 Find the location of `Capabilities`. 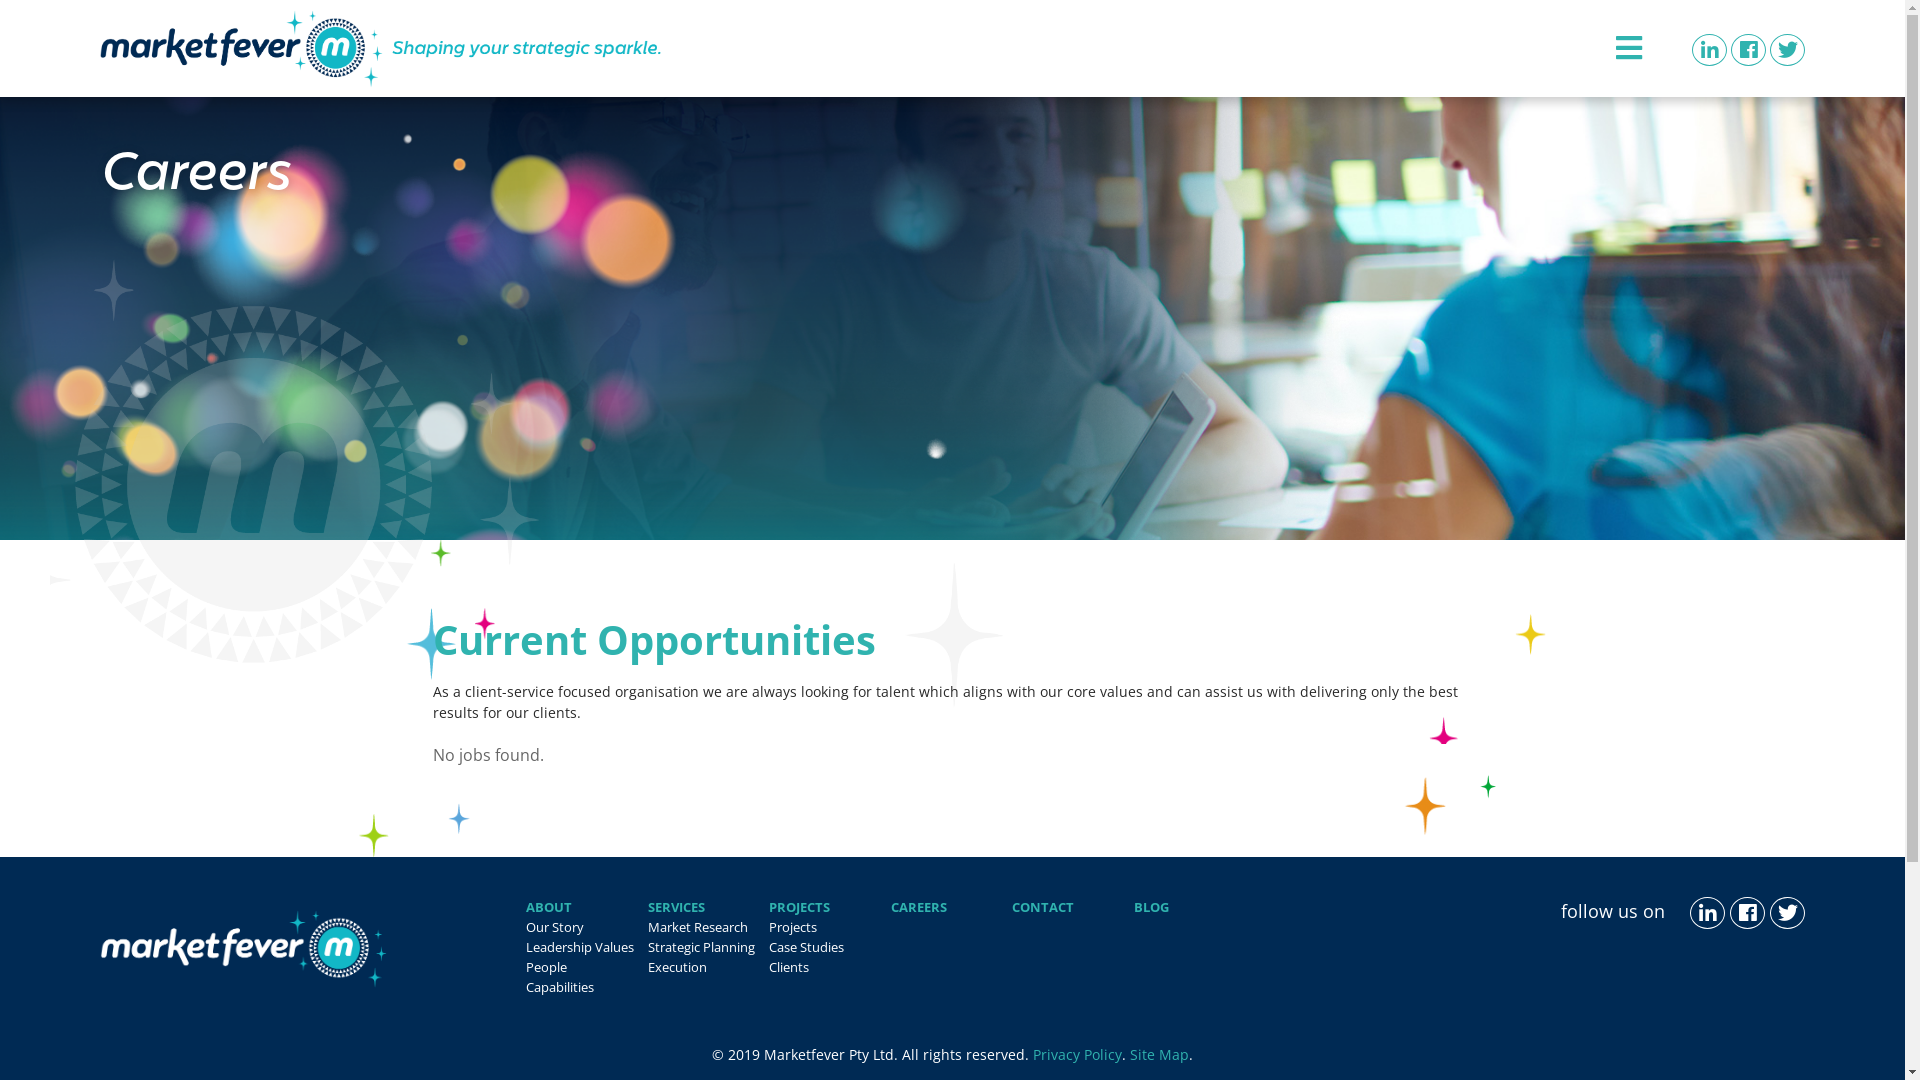

Capabilities is located at coordinates (560, 987).